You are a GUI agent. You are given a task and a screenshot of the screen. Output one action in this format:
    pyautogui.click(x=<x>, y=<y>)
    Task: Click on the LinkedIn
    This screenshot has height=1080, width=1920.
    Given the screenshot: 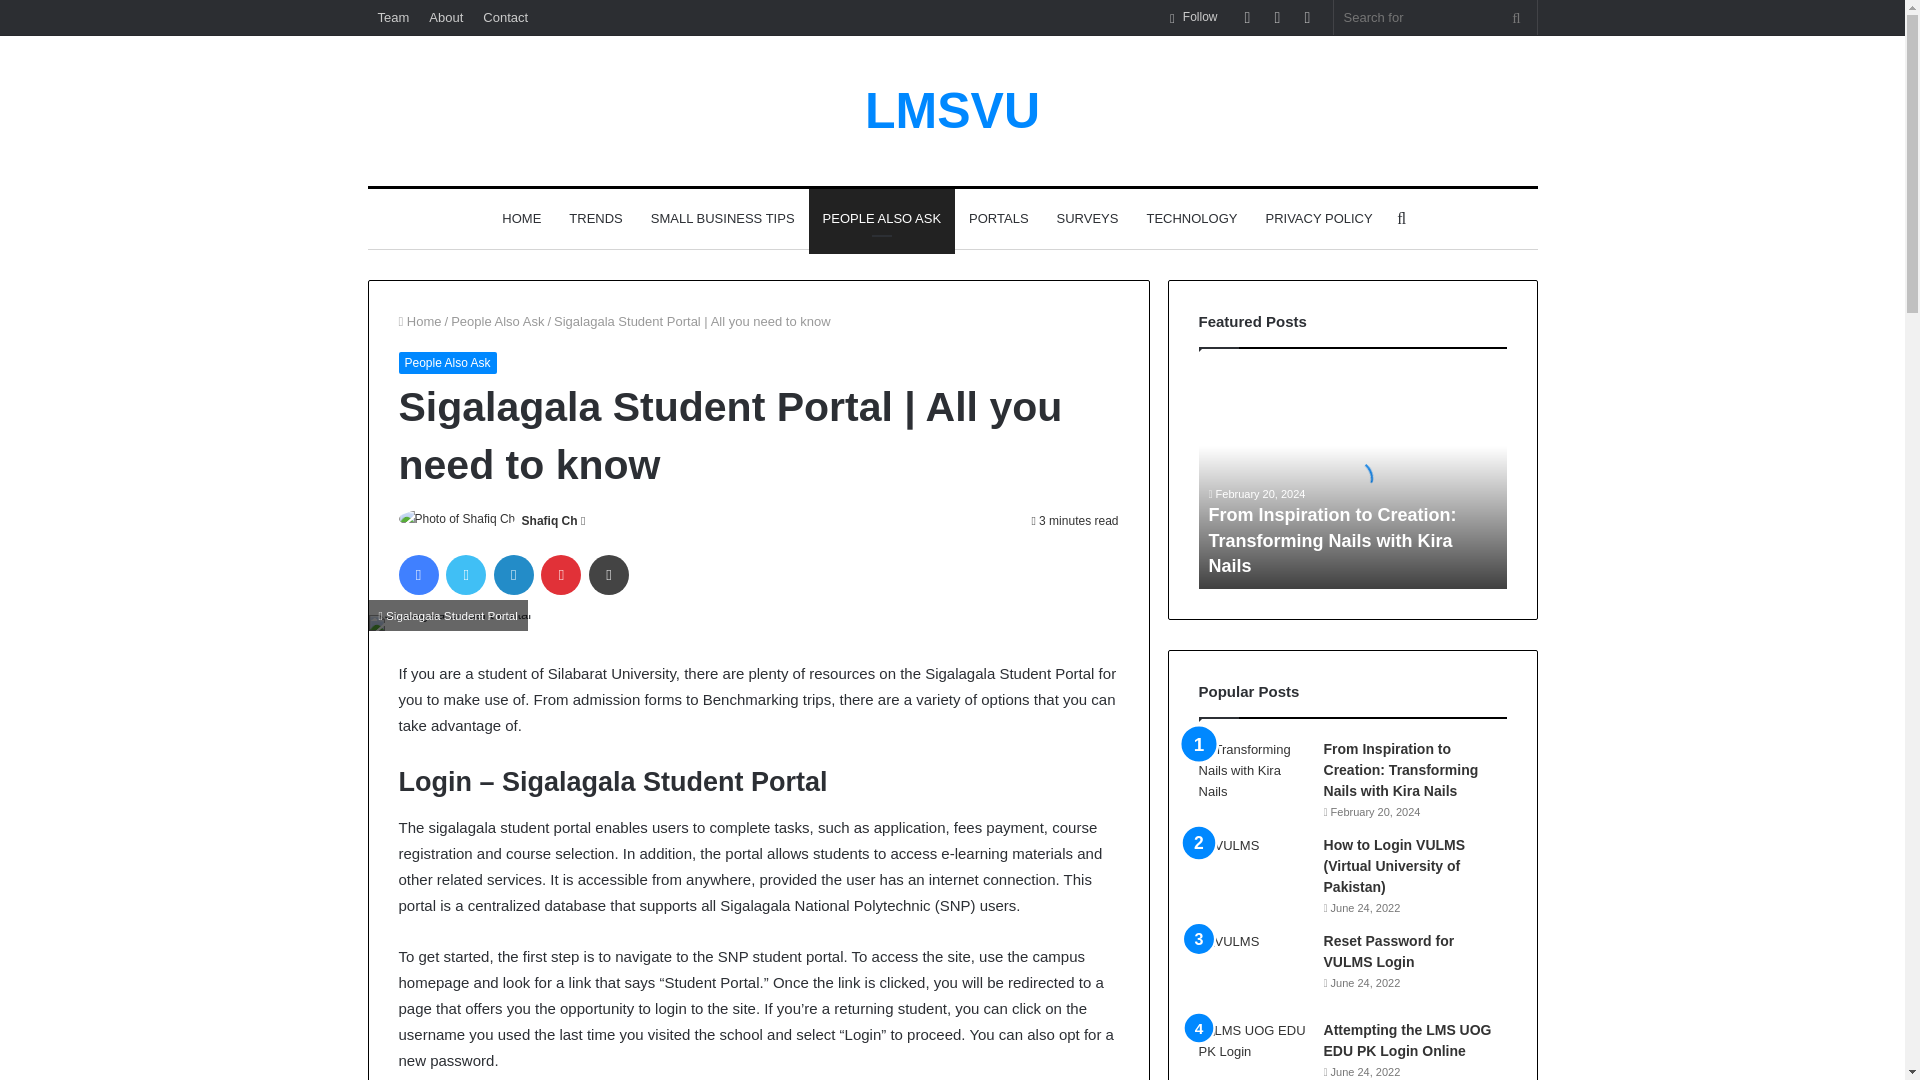 What is the action you would take?
    pyautogui.click(x=513, y=575)
    